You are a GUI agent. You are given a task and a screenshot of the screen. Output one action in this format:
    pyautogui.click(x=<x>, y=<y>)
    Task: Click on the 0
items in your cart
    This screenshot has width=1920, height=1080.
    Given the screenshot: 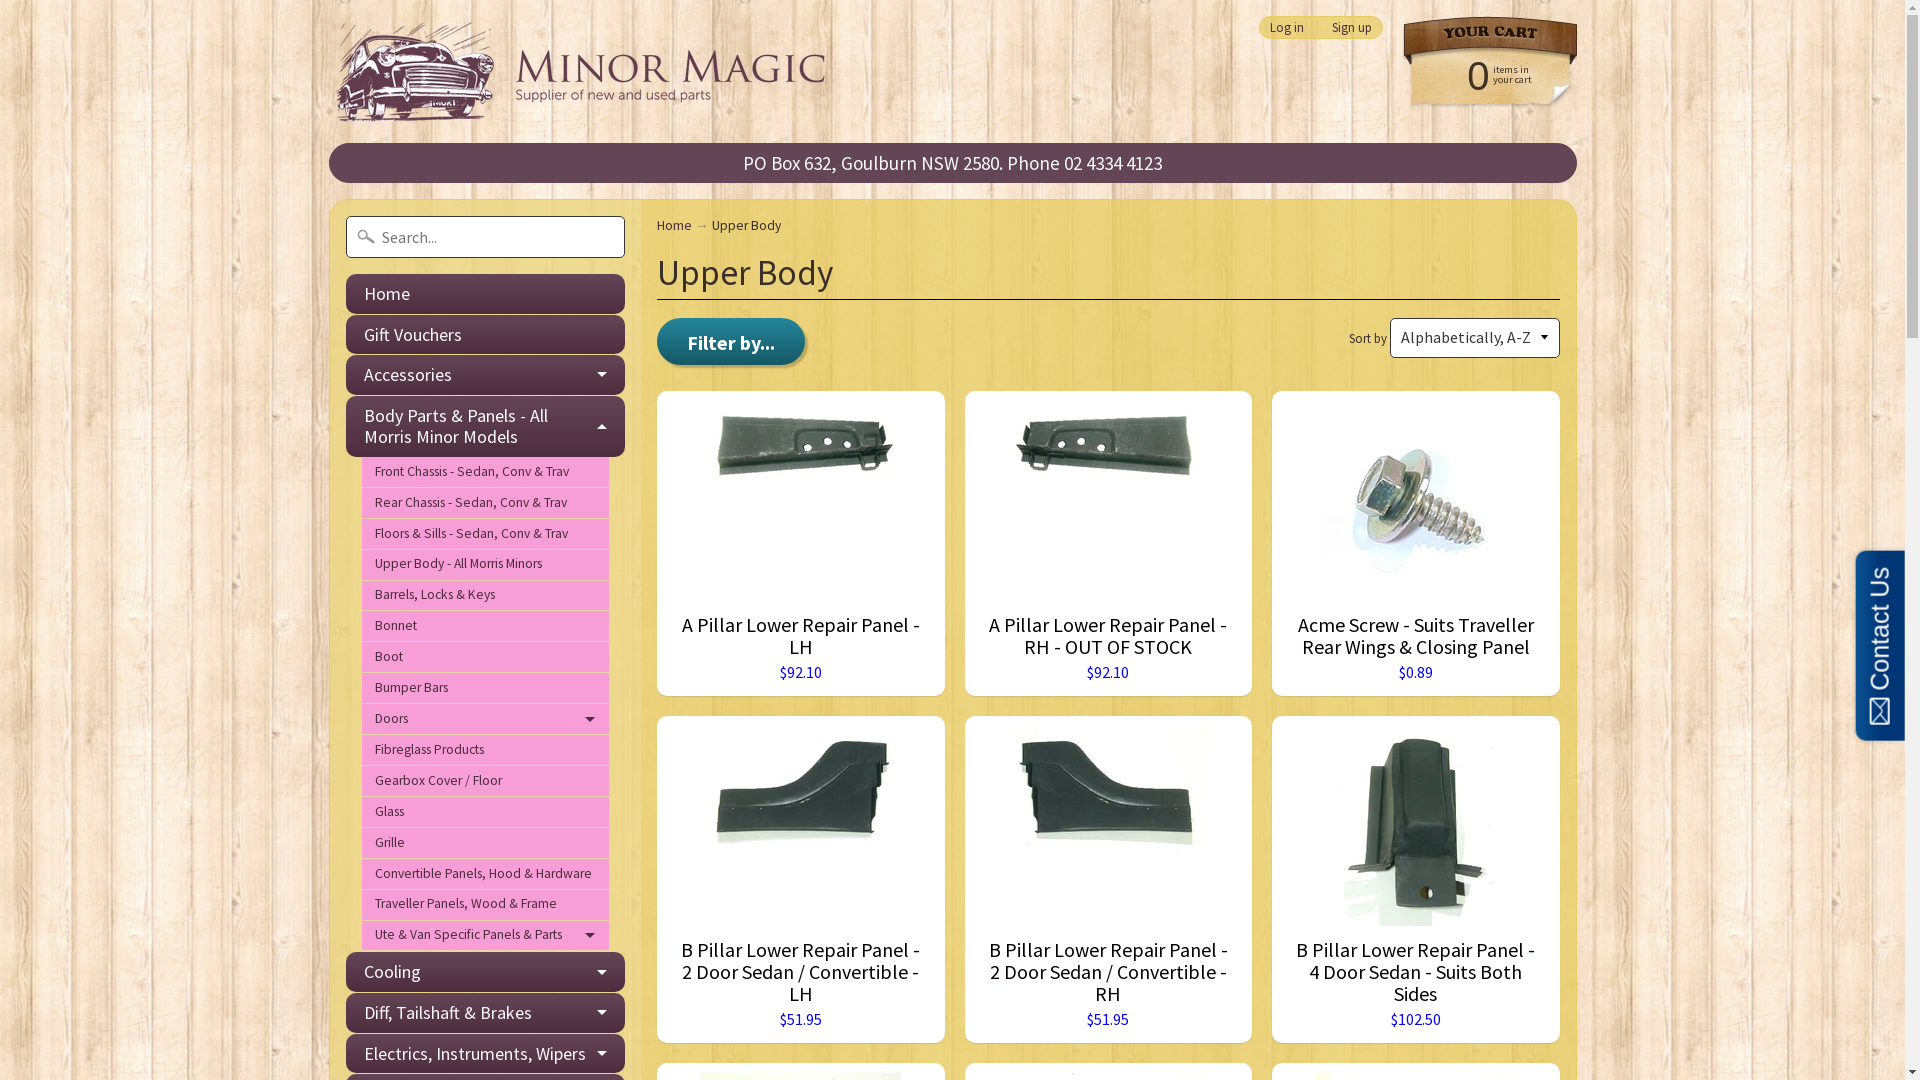 What is the action you would take?
    pyautogui.click(x=1480, y=74)
    